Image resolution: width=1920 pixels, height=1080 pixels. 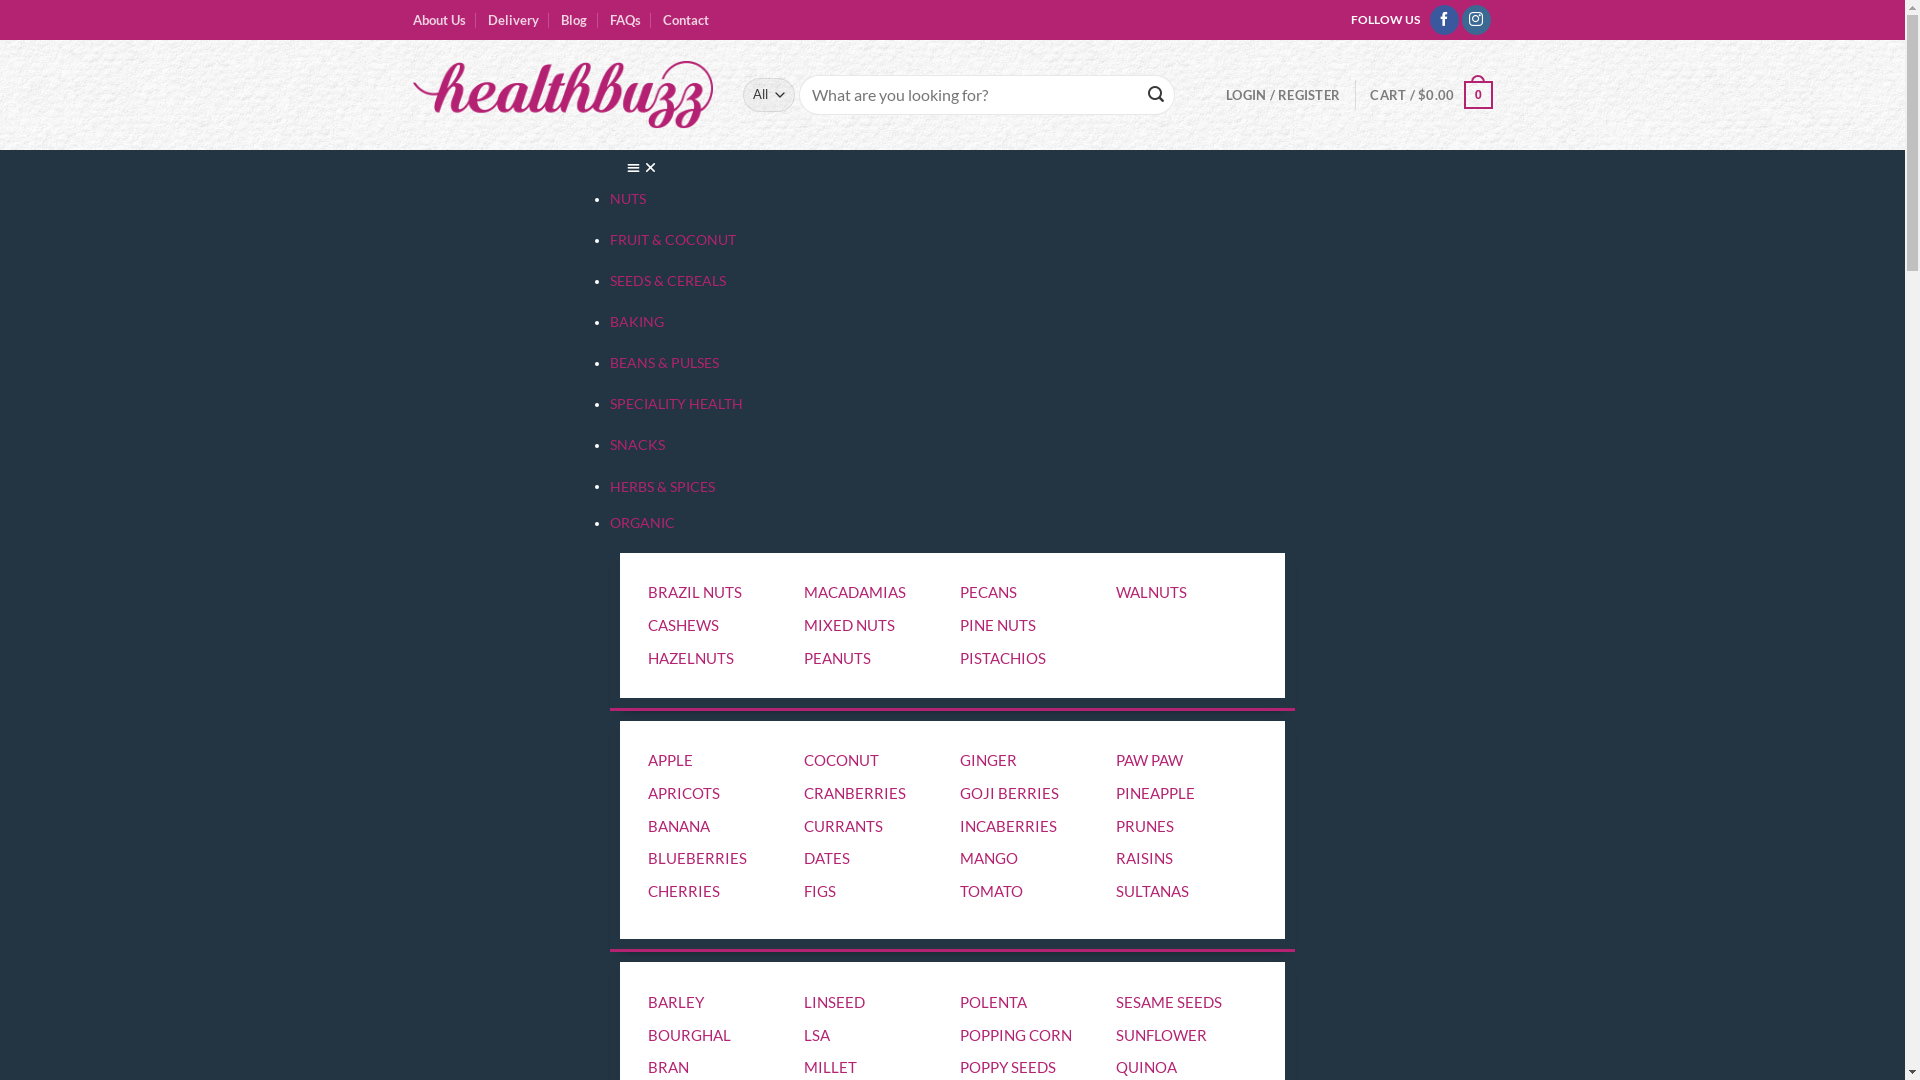 What do you see at coordinates (514, 20) in the screenshot?
I see `Delivery` at bounding box center [514, 20].